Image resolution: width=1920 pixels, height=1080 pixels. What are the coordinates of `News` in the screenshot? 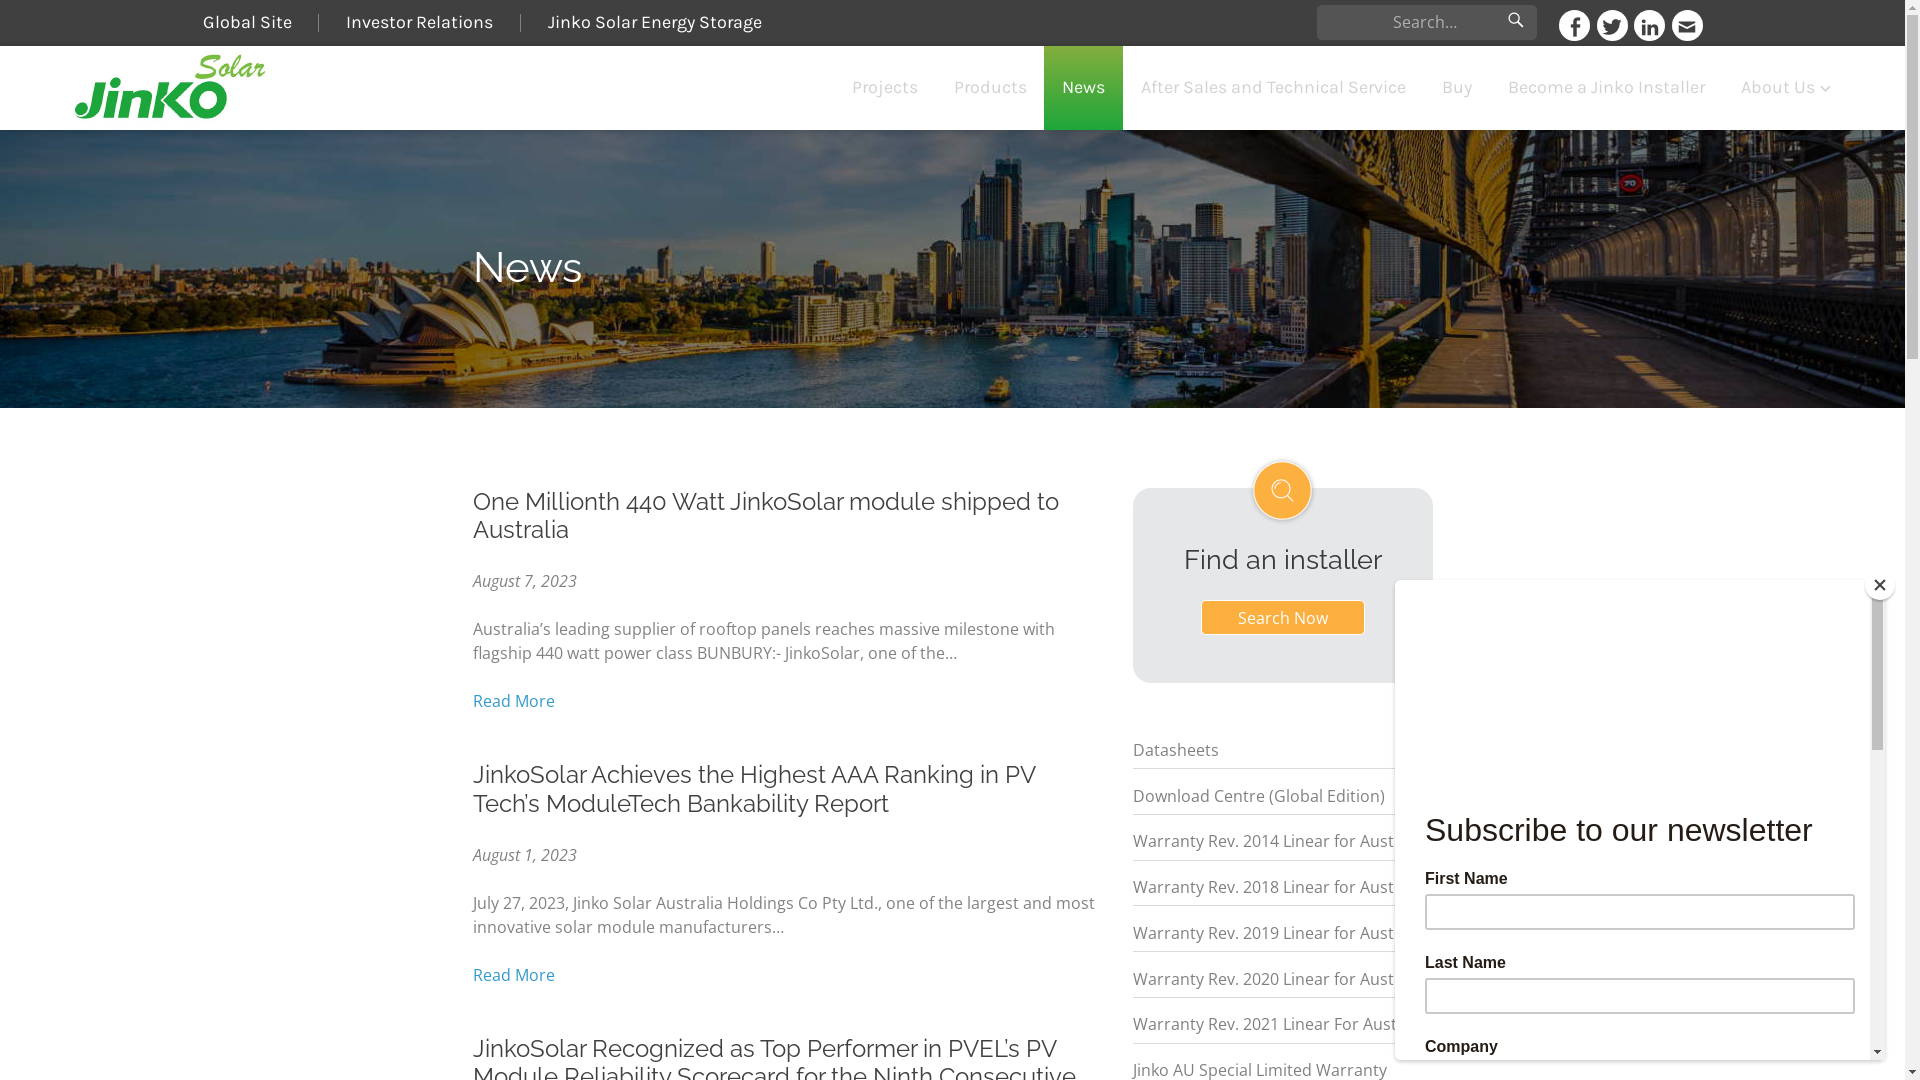 It's located at (1084, 88).